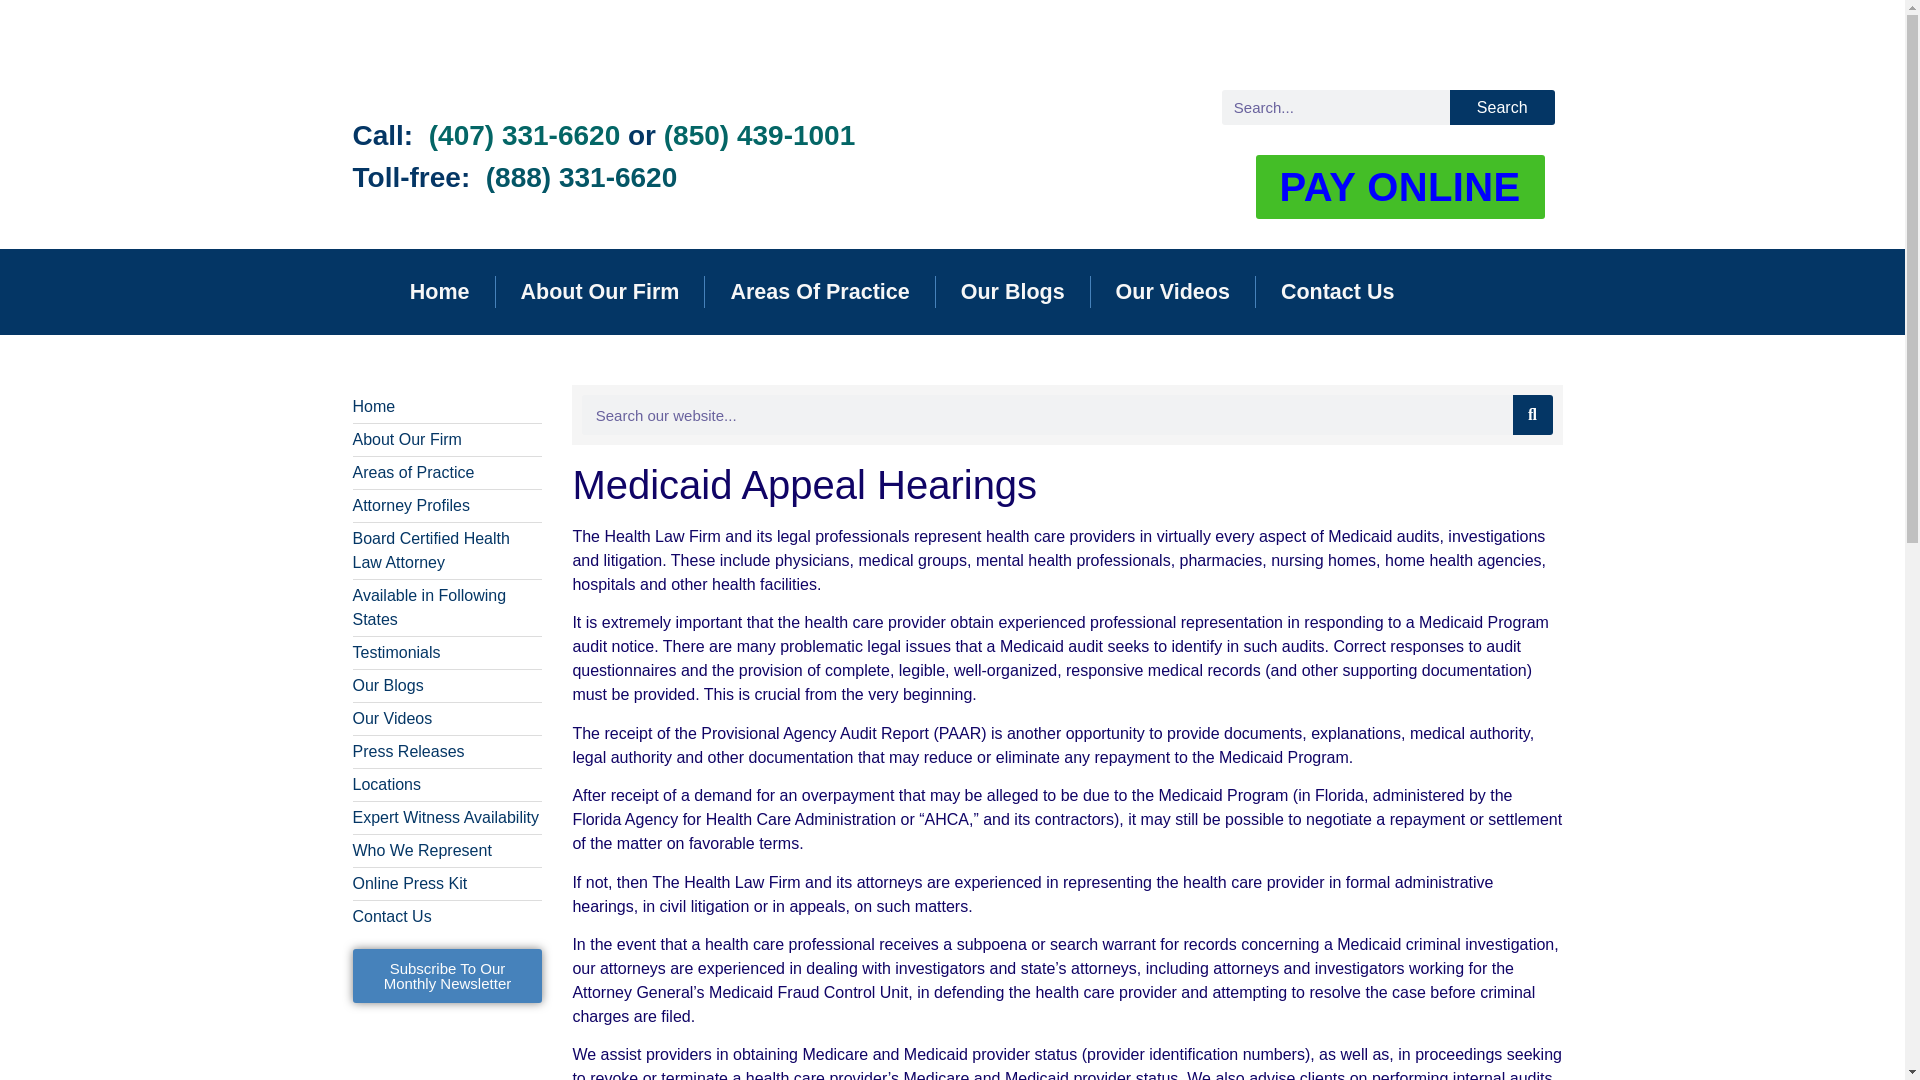 Image resolution: width=1920 pixels, height=1080 pixels. What do you see at coordinates (818, 292) in the screenshot?
I see `Areas Of Practice` at bounding box center [818, 292].